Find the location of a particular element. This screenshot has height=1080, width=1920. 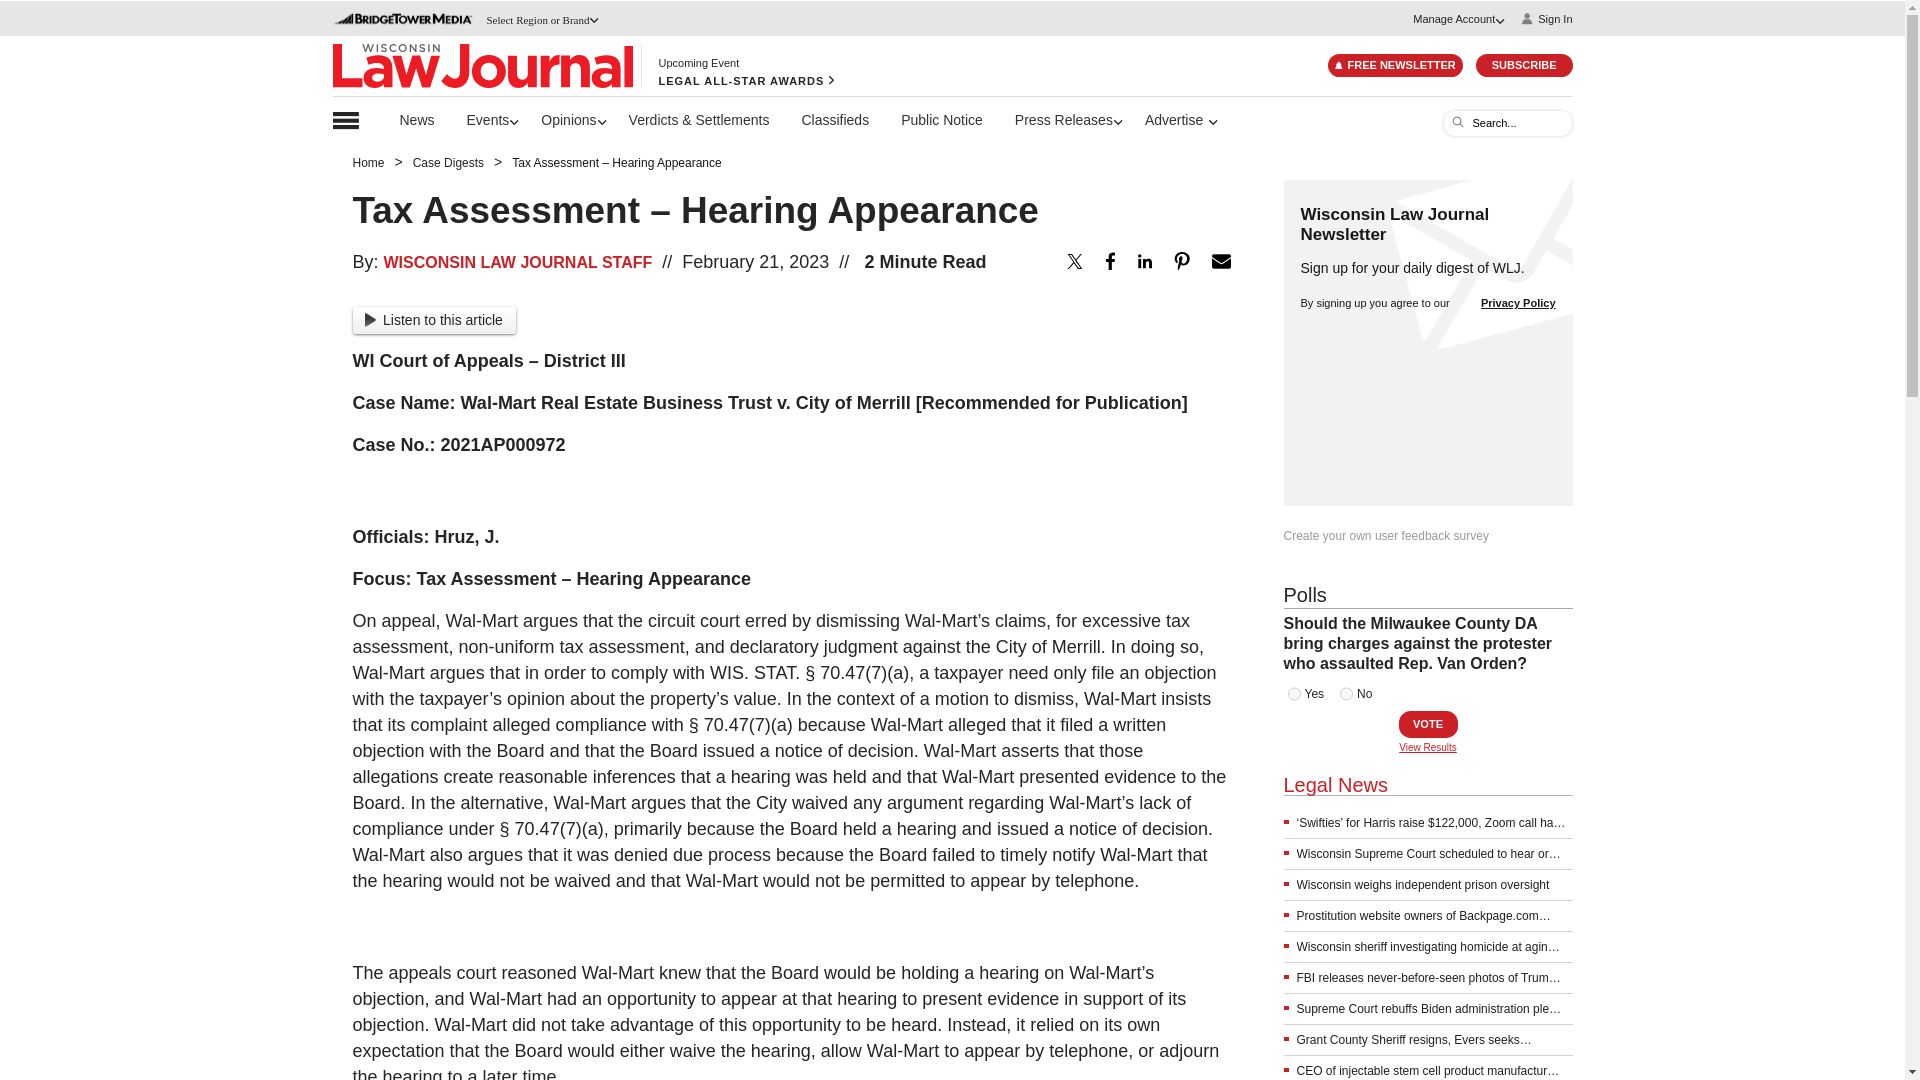

Share by Email is located at coordinates (1220, 260).